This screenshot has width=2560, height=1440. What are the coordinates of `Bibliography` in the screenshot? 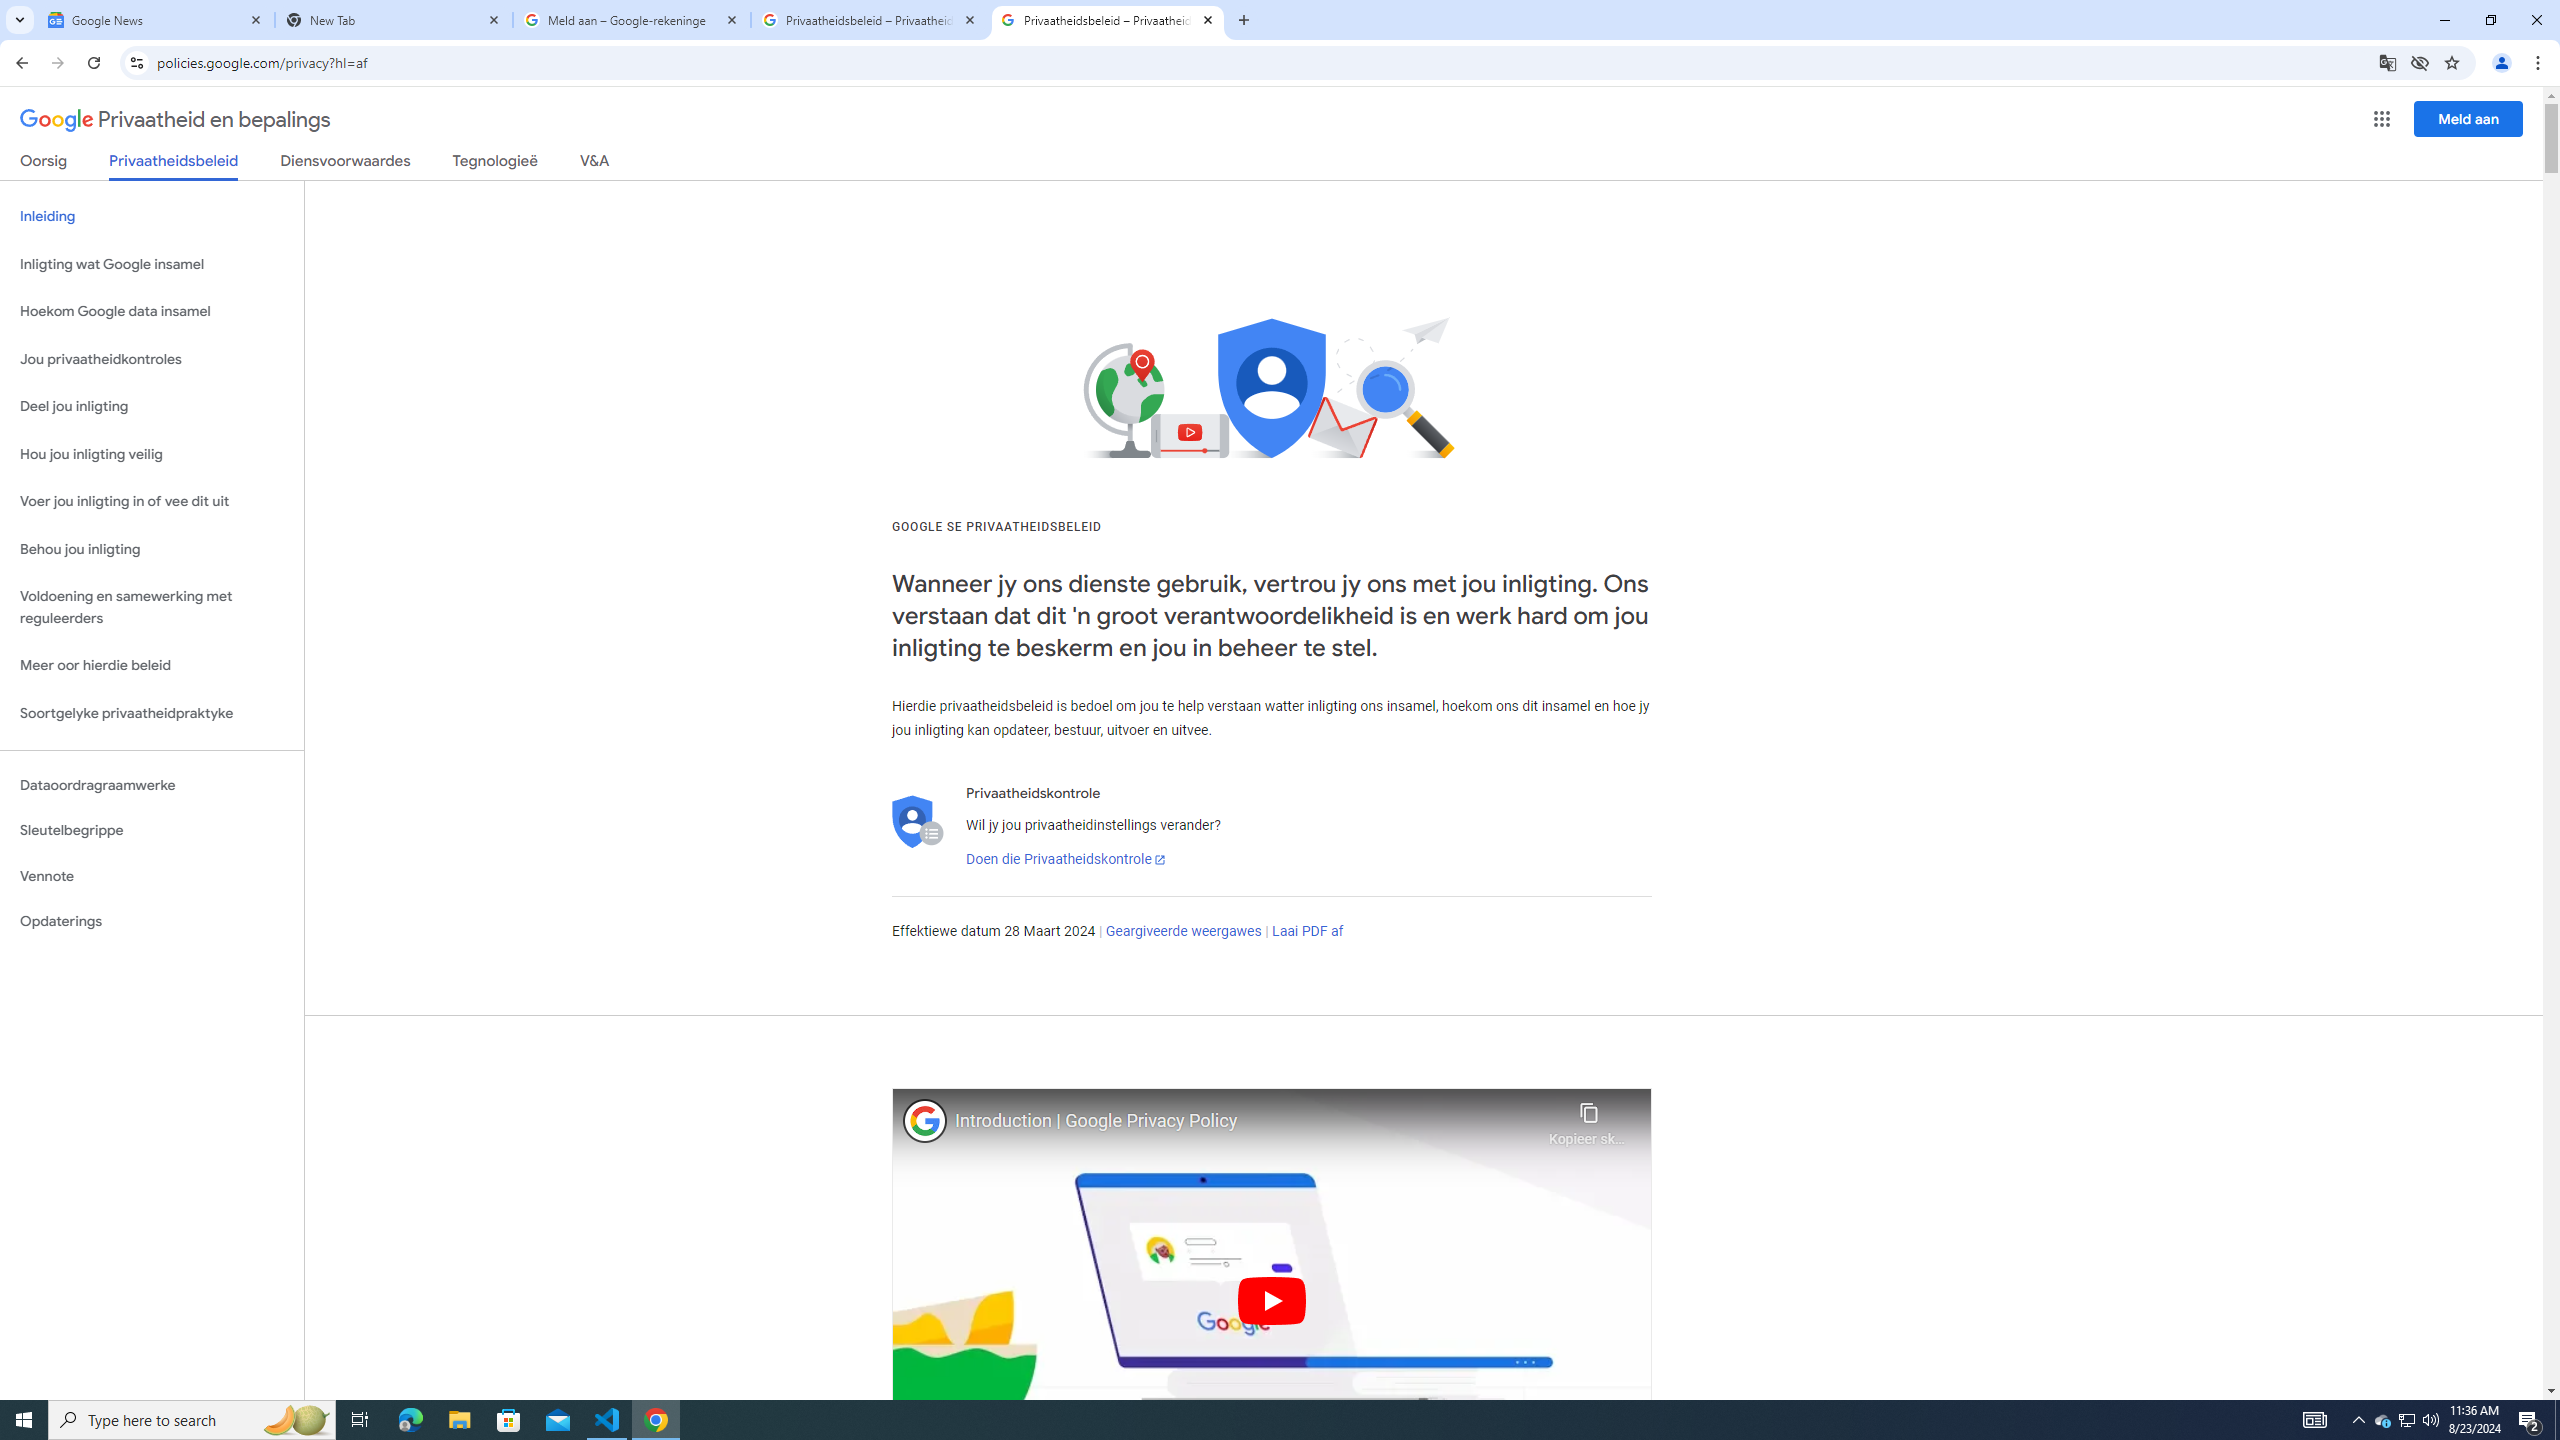 It's located at (854, 197).